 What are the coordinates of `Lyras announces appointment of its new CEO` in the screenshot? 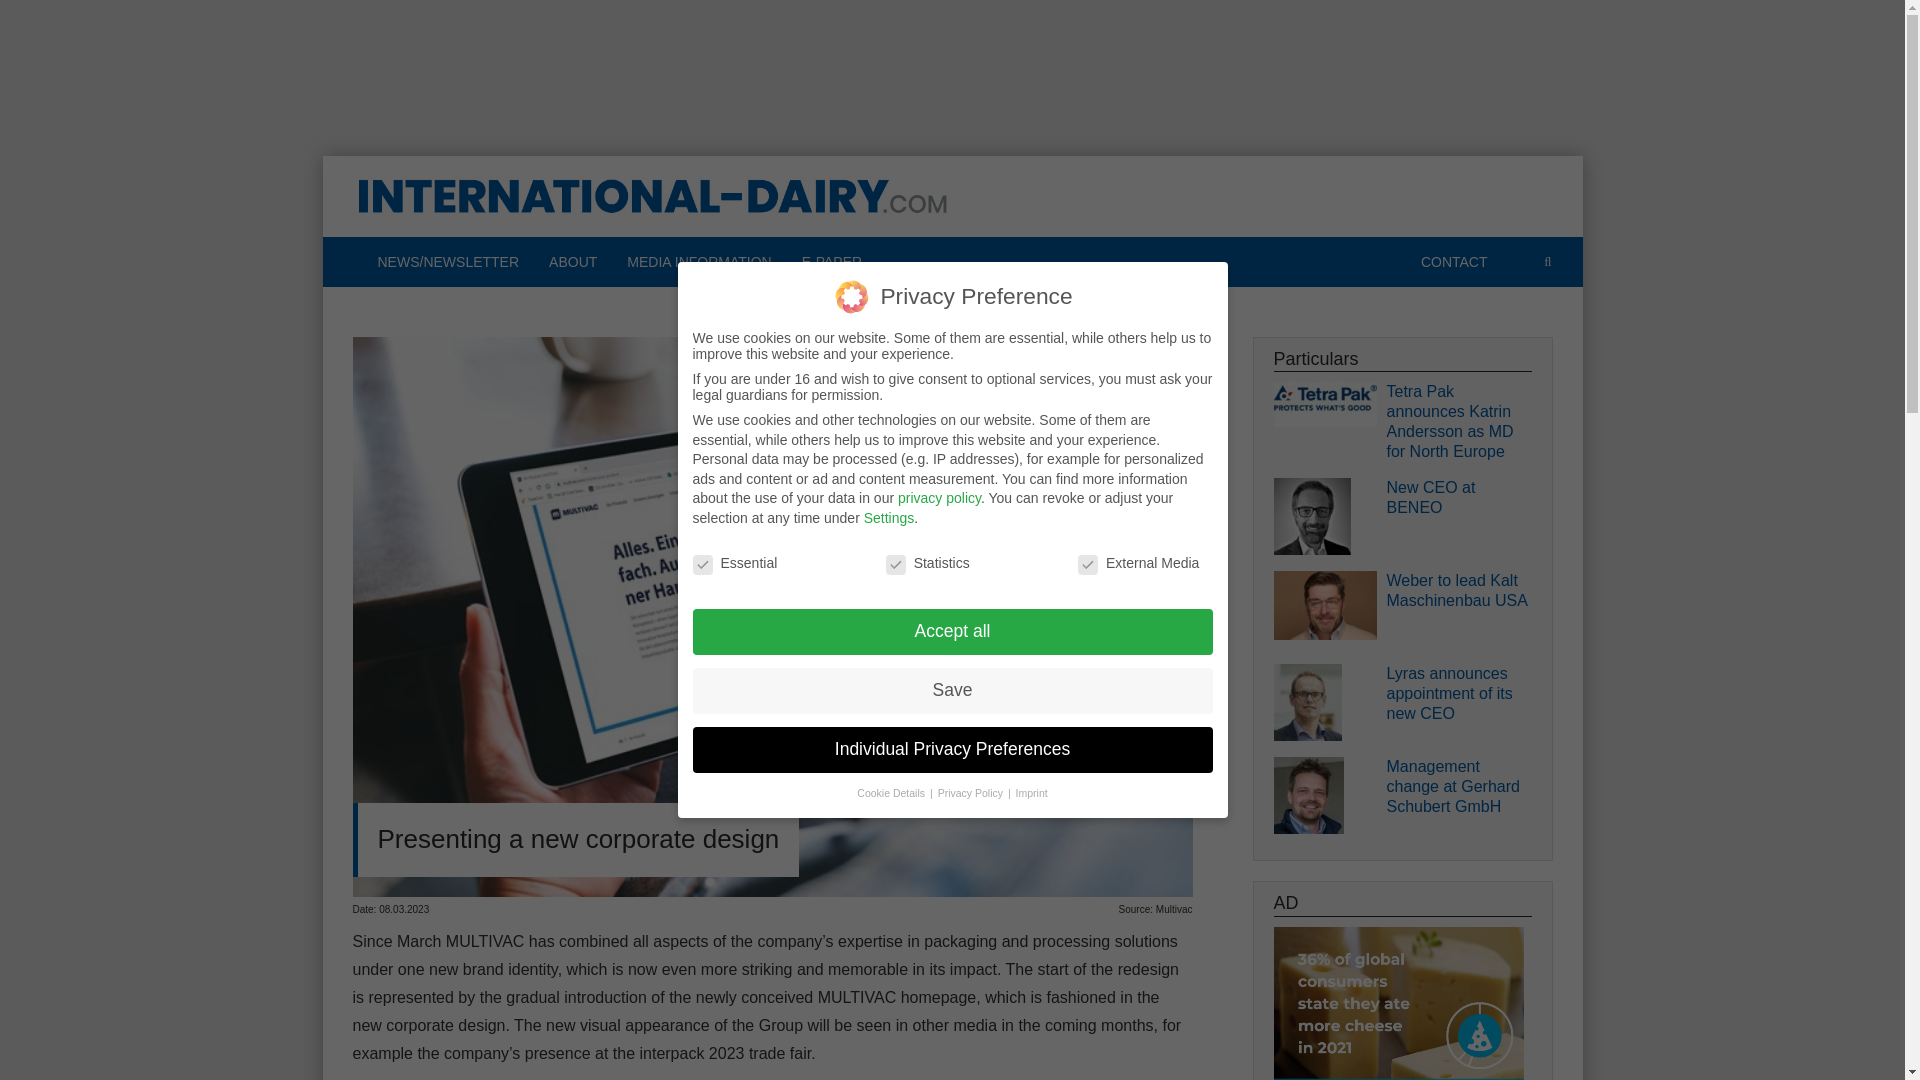 It's located at (1458, 694).